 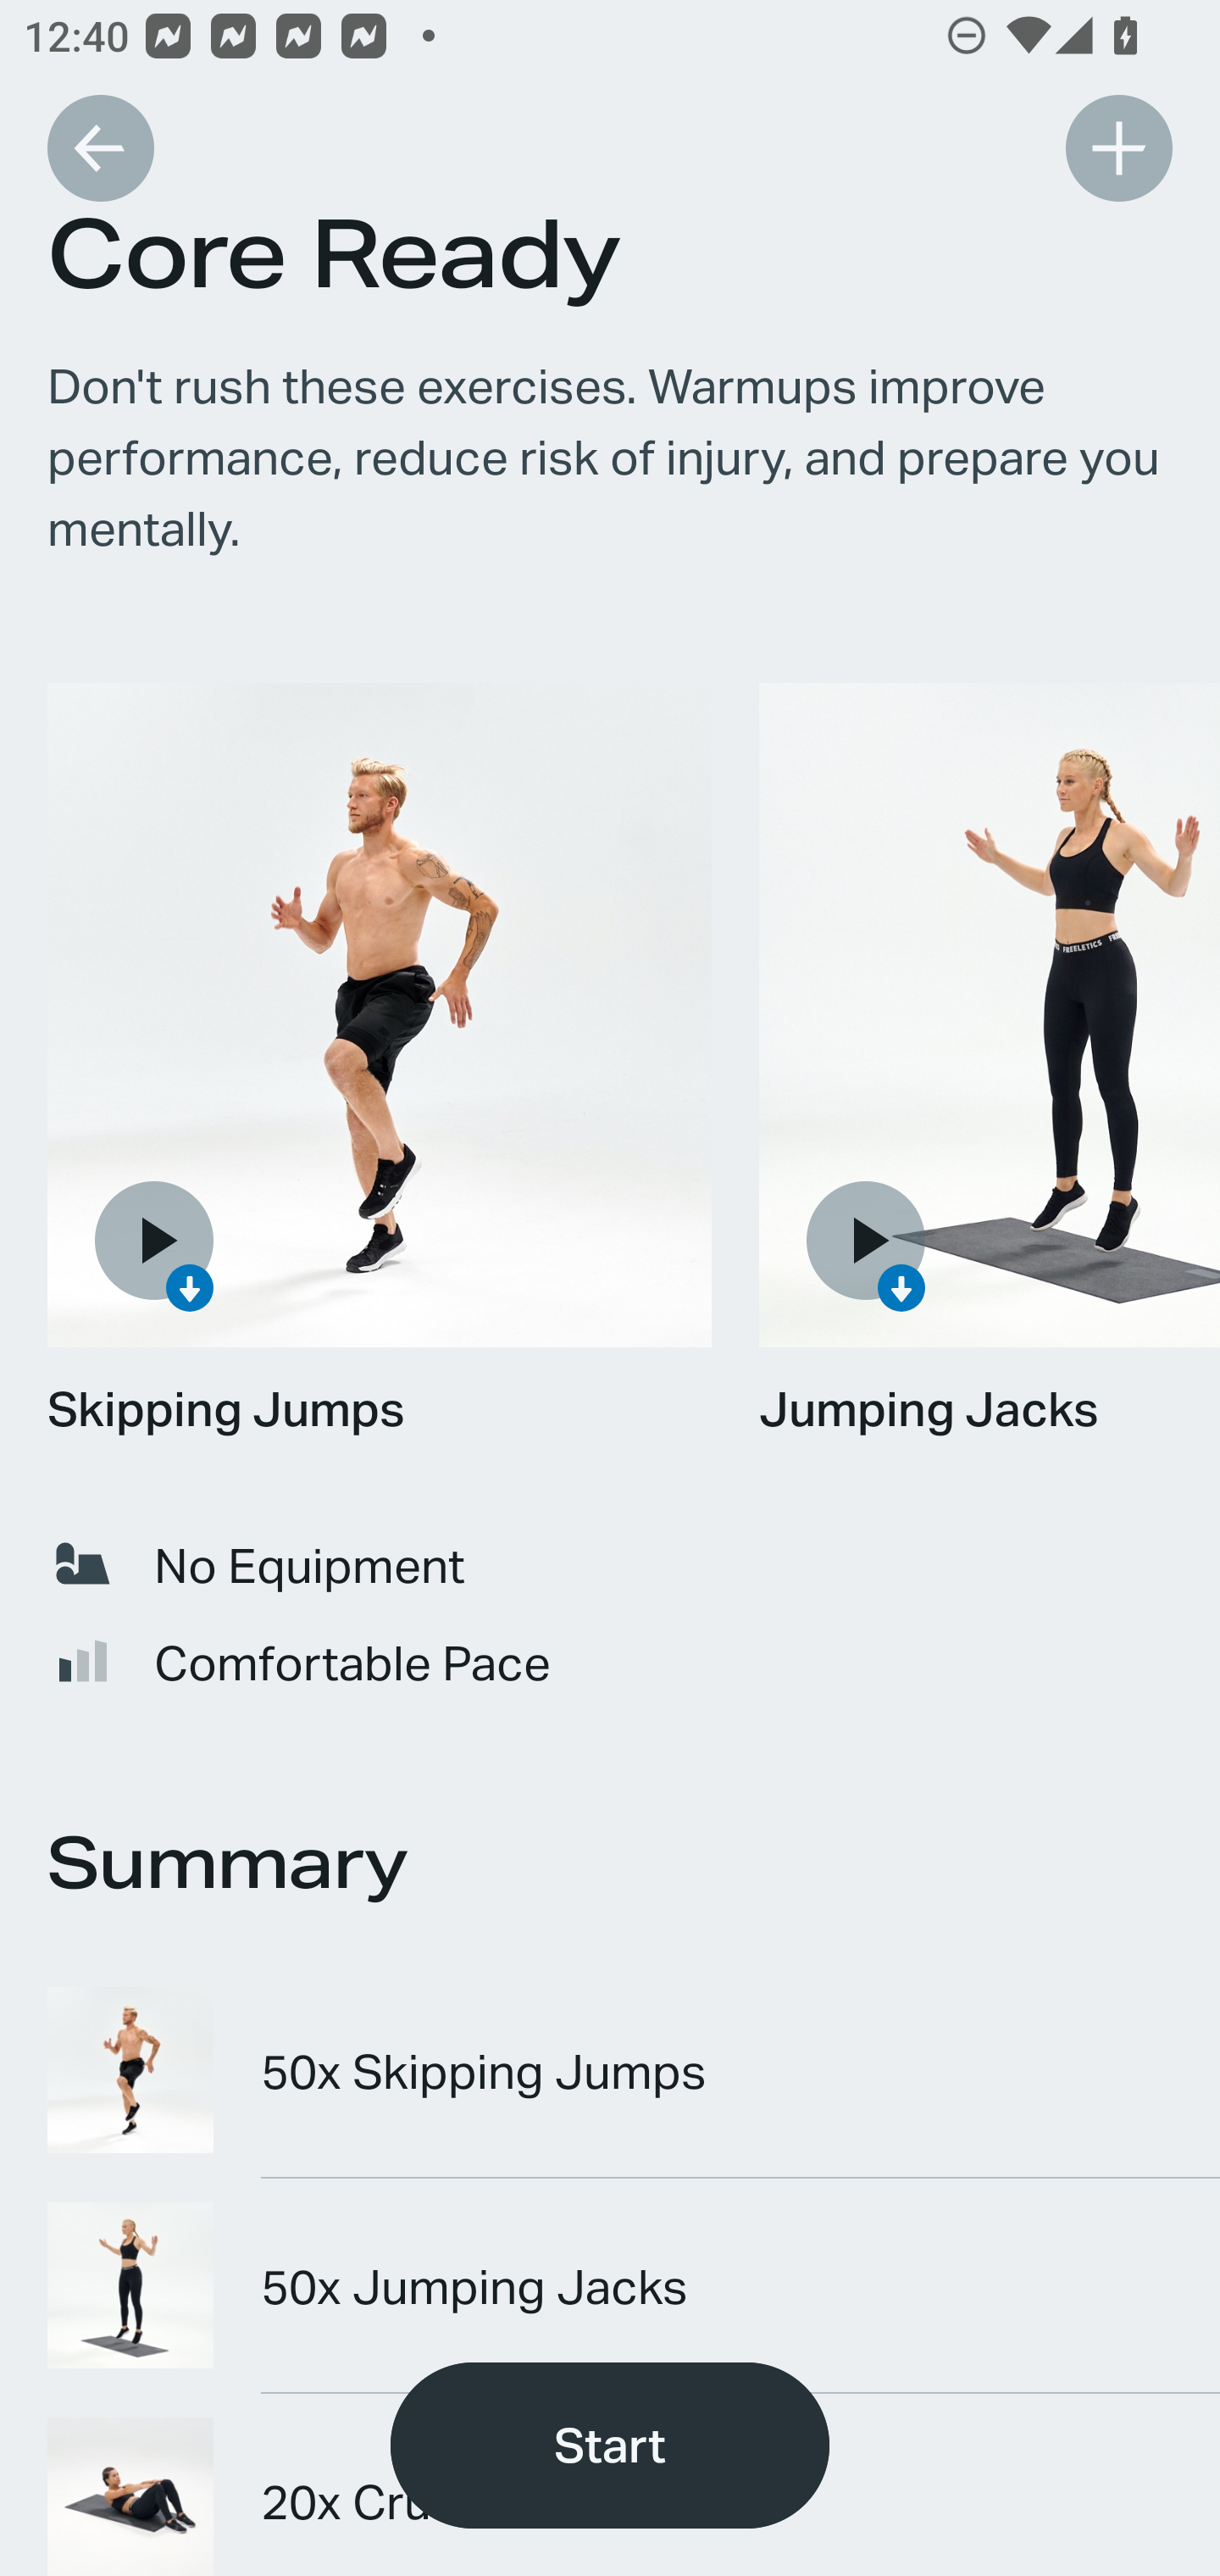 I want to click on Log, so click(x=1118, y=147).